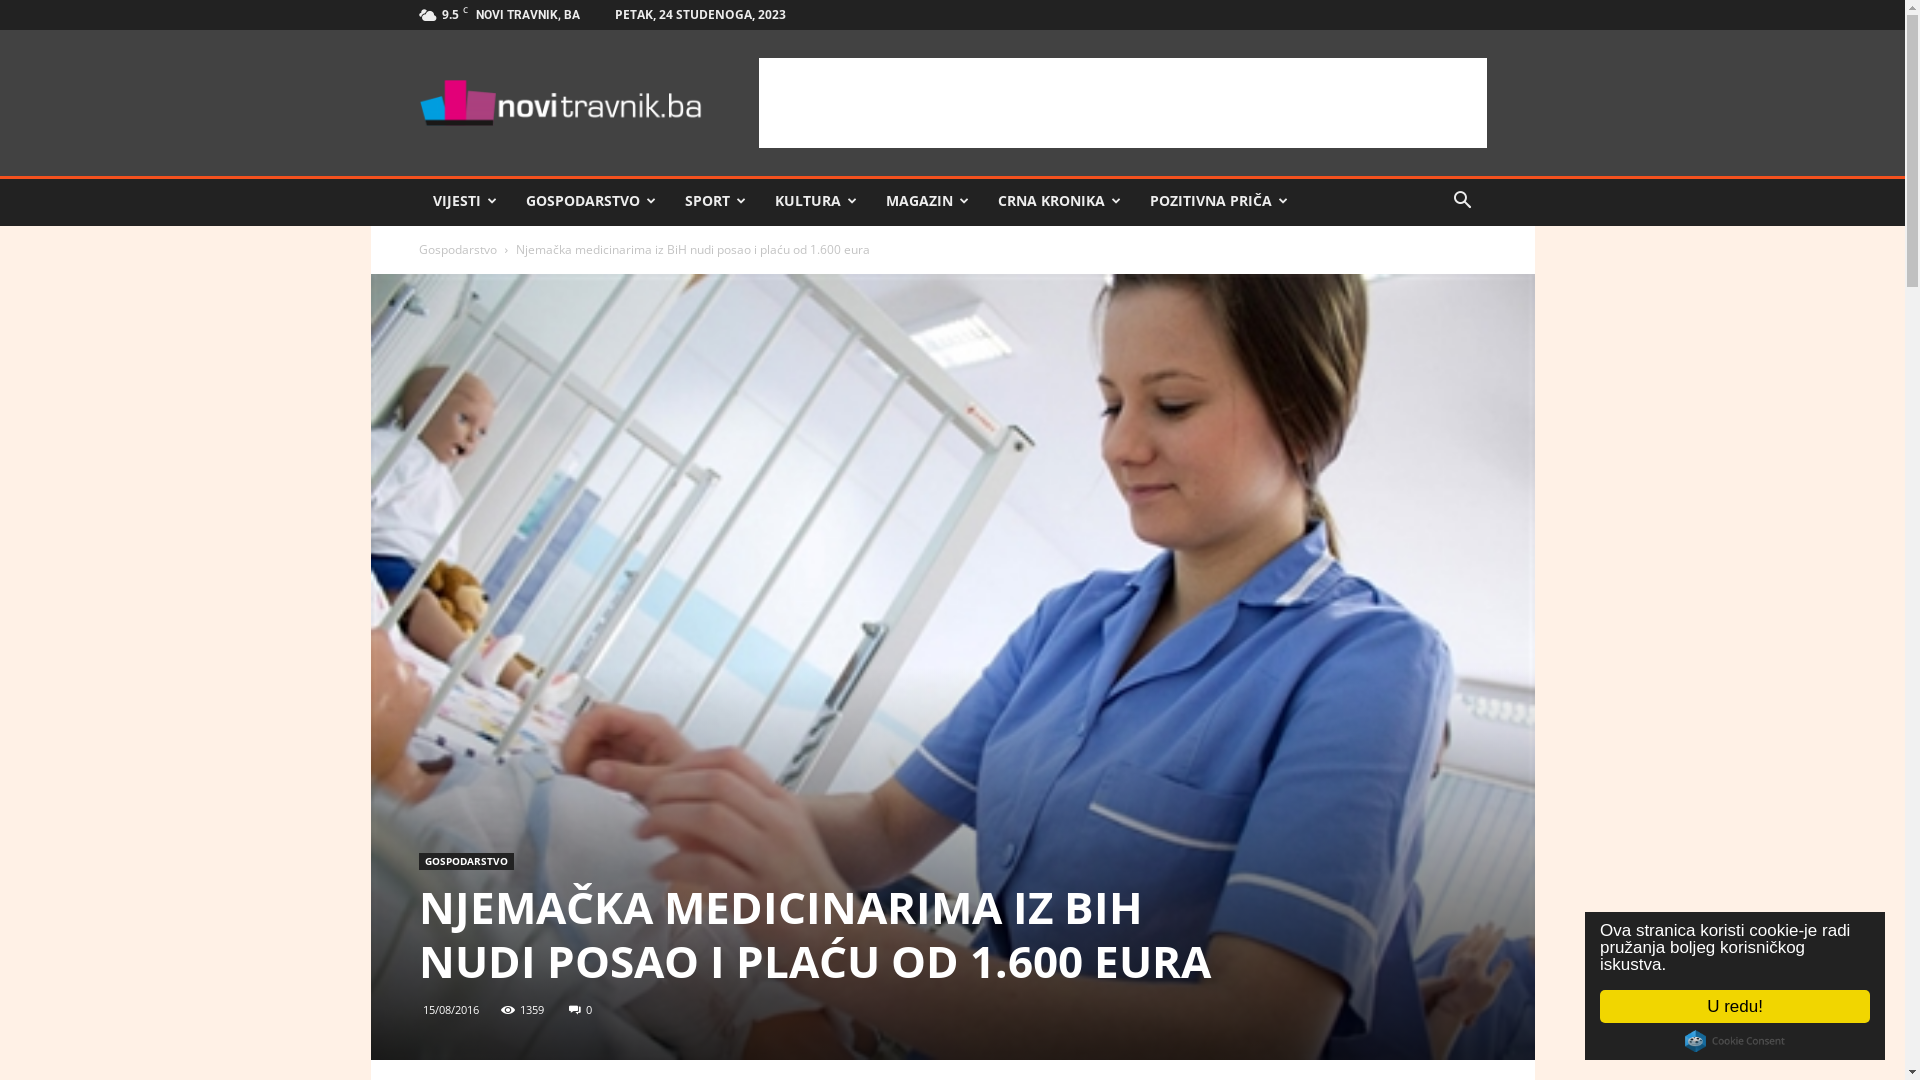  Describe the element at coordinates (1735, 1041) in the screenshot. I see `Cookie Consent plugin for the EU cookie law` at that location.